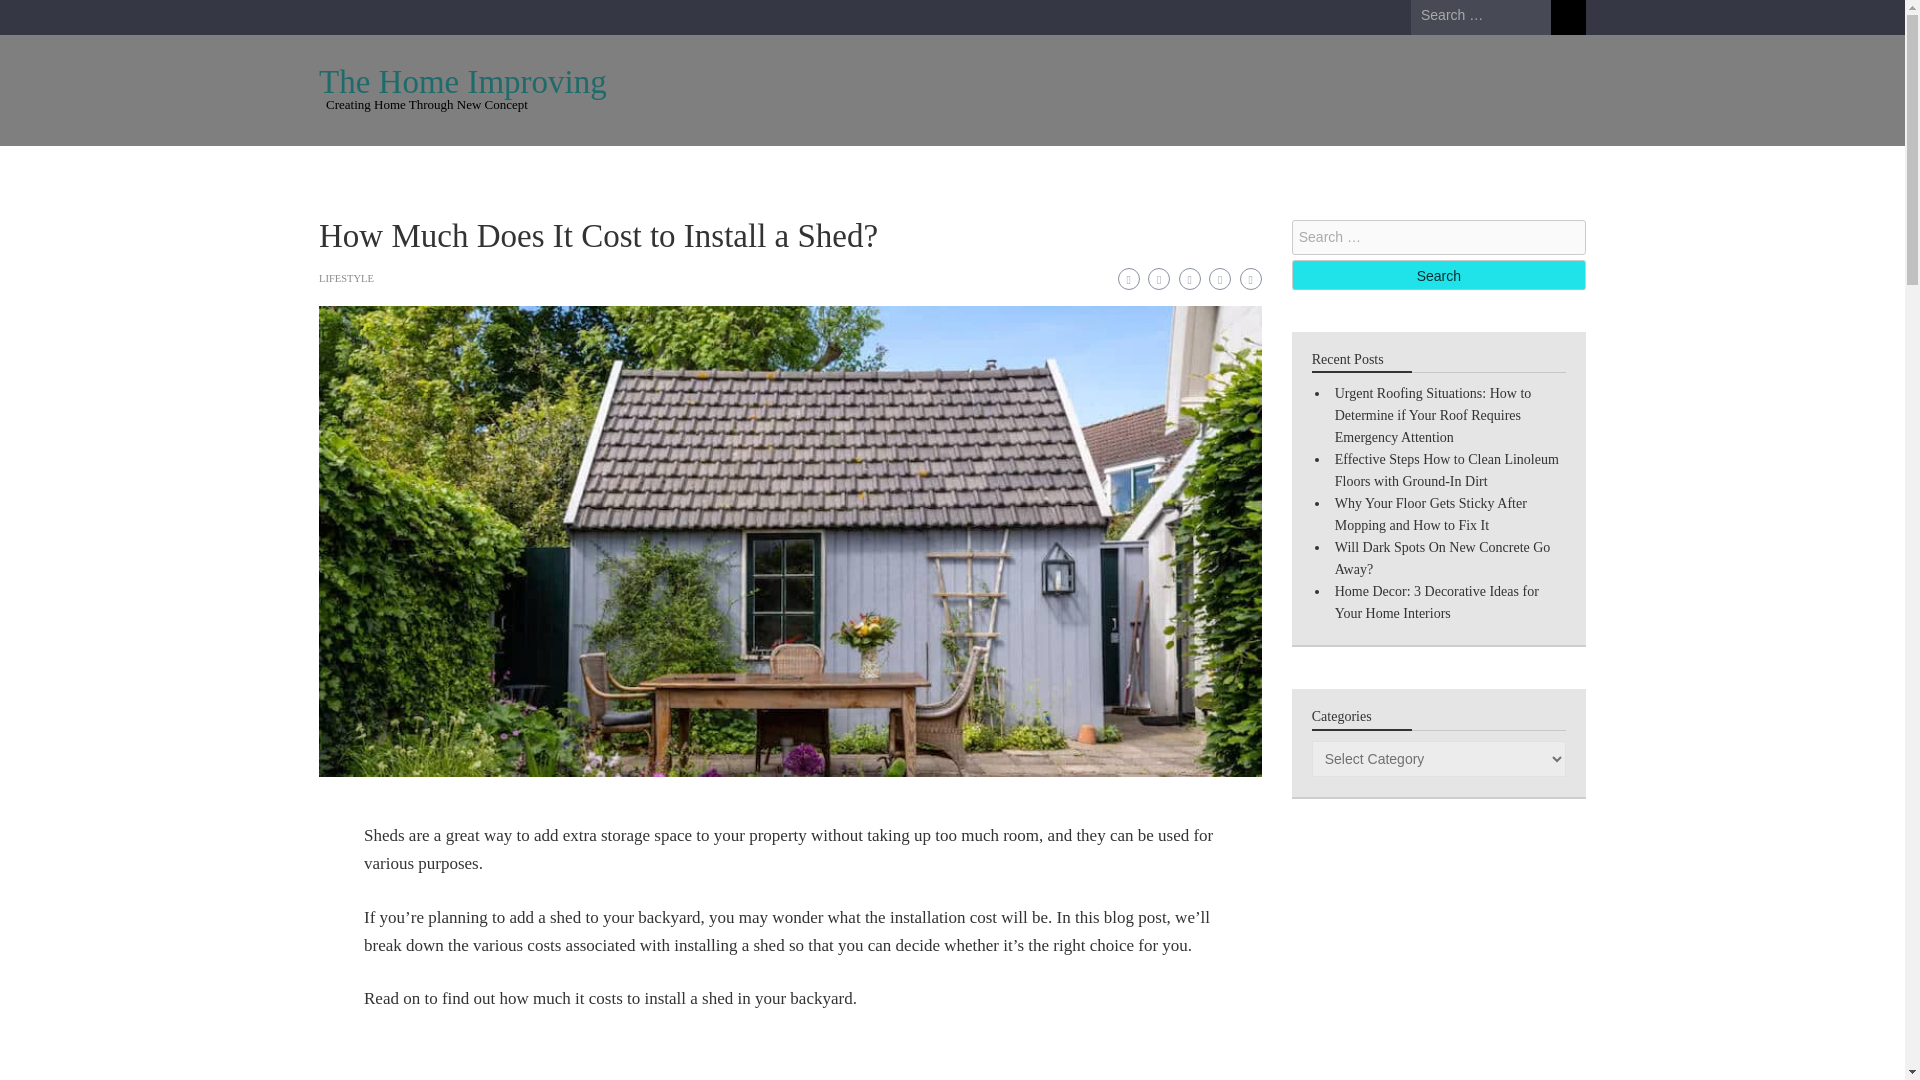 The width and height of the screenshot is (1920, 1080). I want to click on Kitchen, so click(700, 170).